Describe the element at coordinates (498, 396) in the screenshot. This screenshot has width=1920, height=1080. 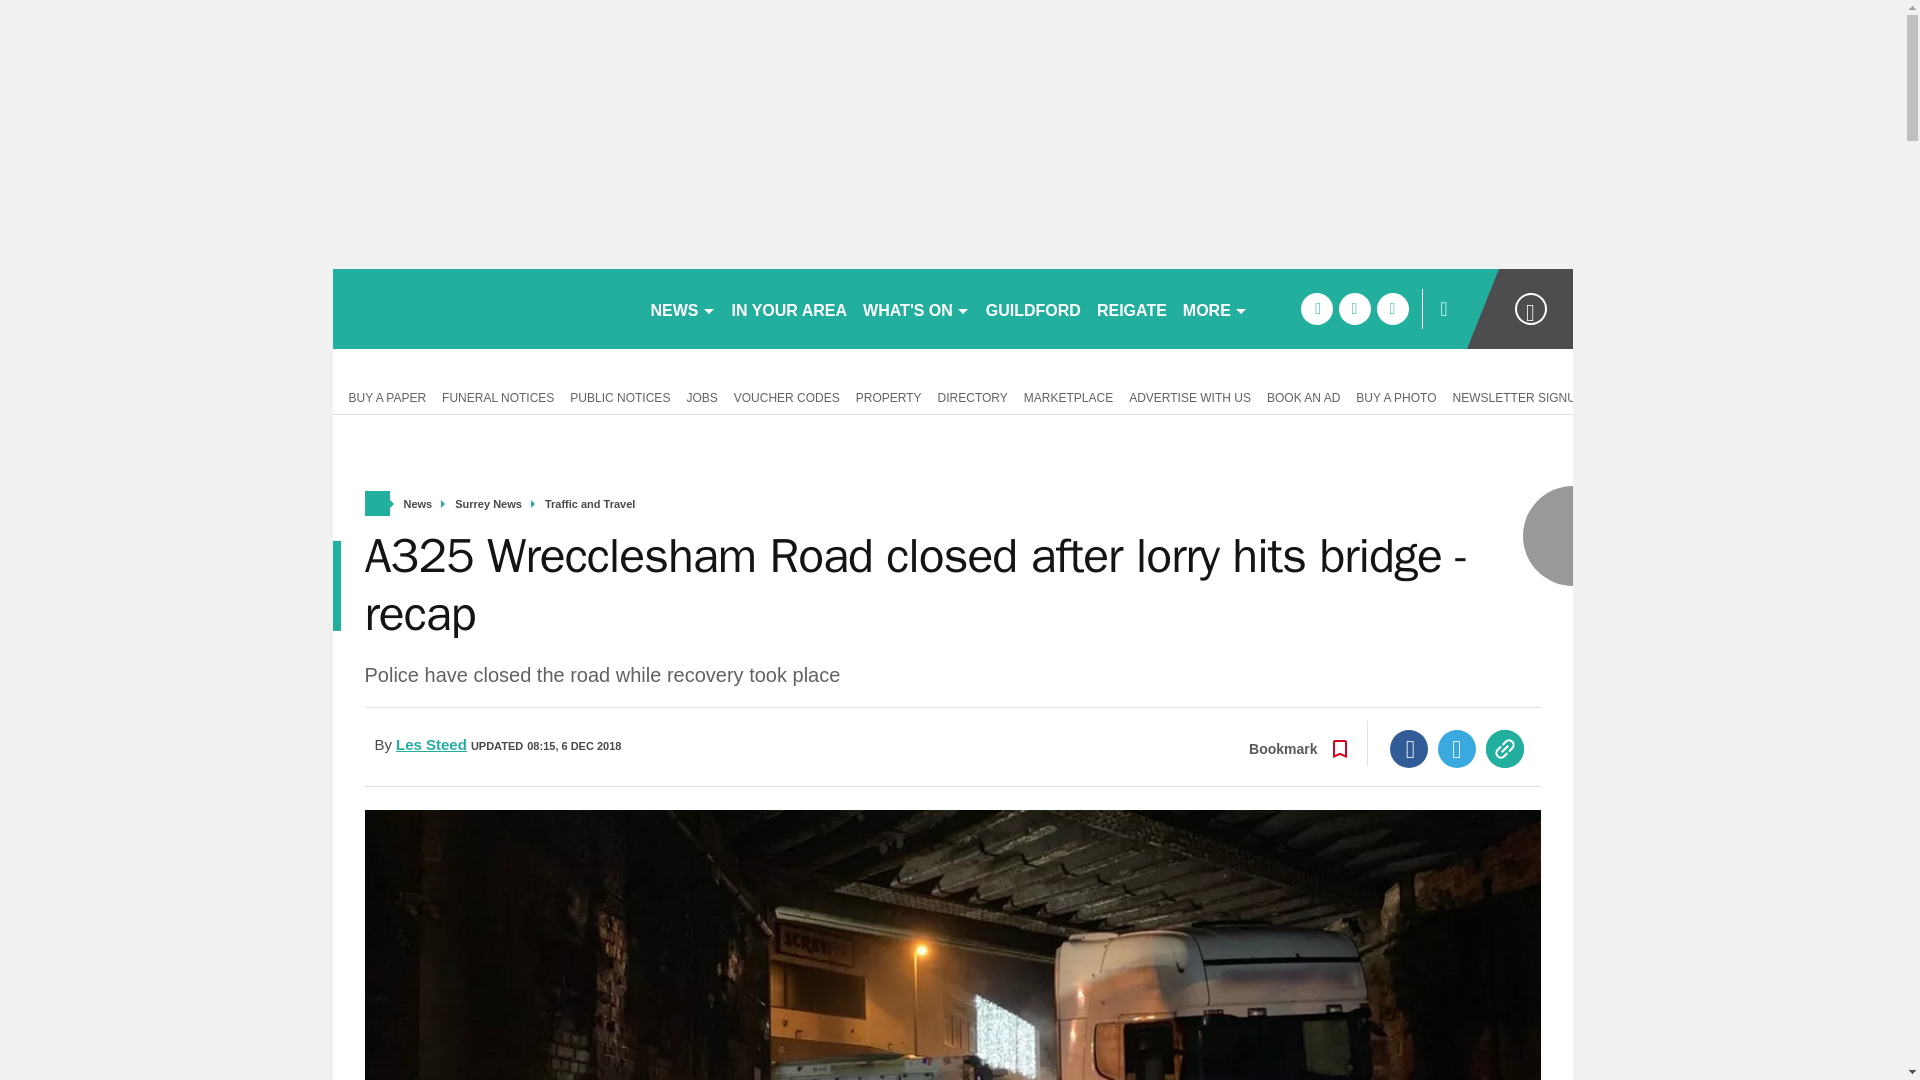
I see `FUNERAL NOTICES` at that location.